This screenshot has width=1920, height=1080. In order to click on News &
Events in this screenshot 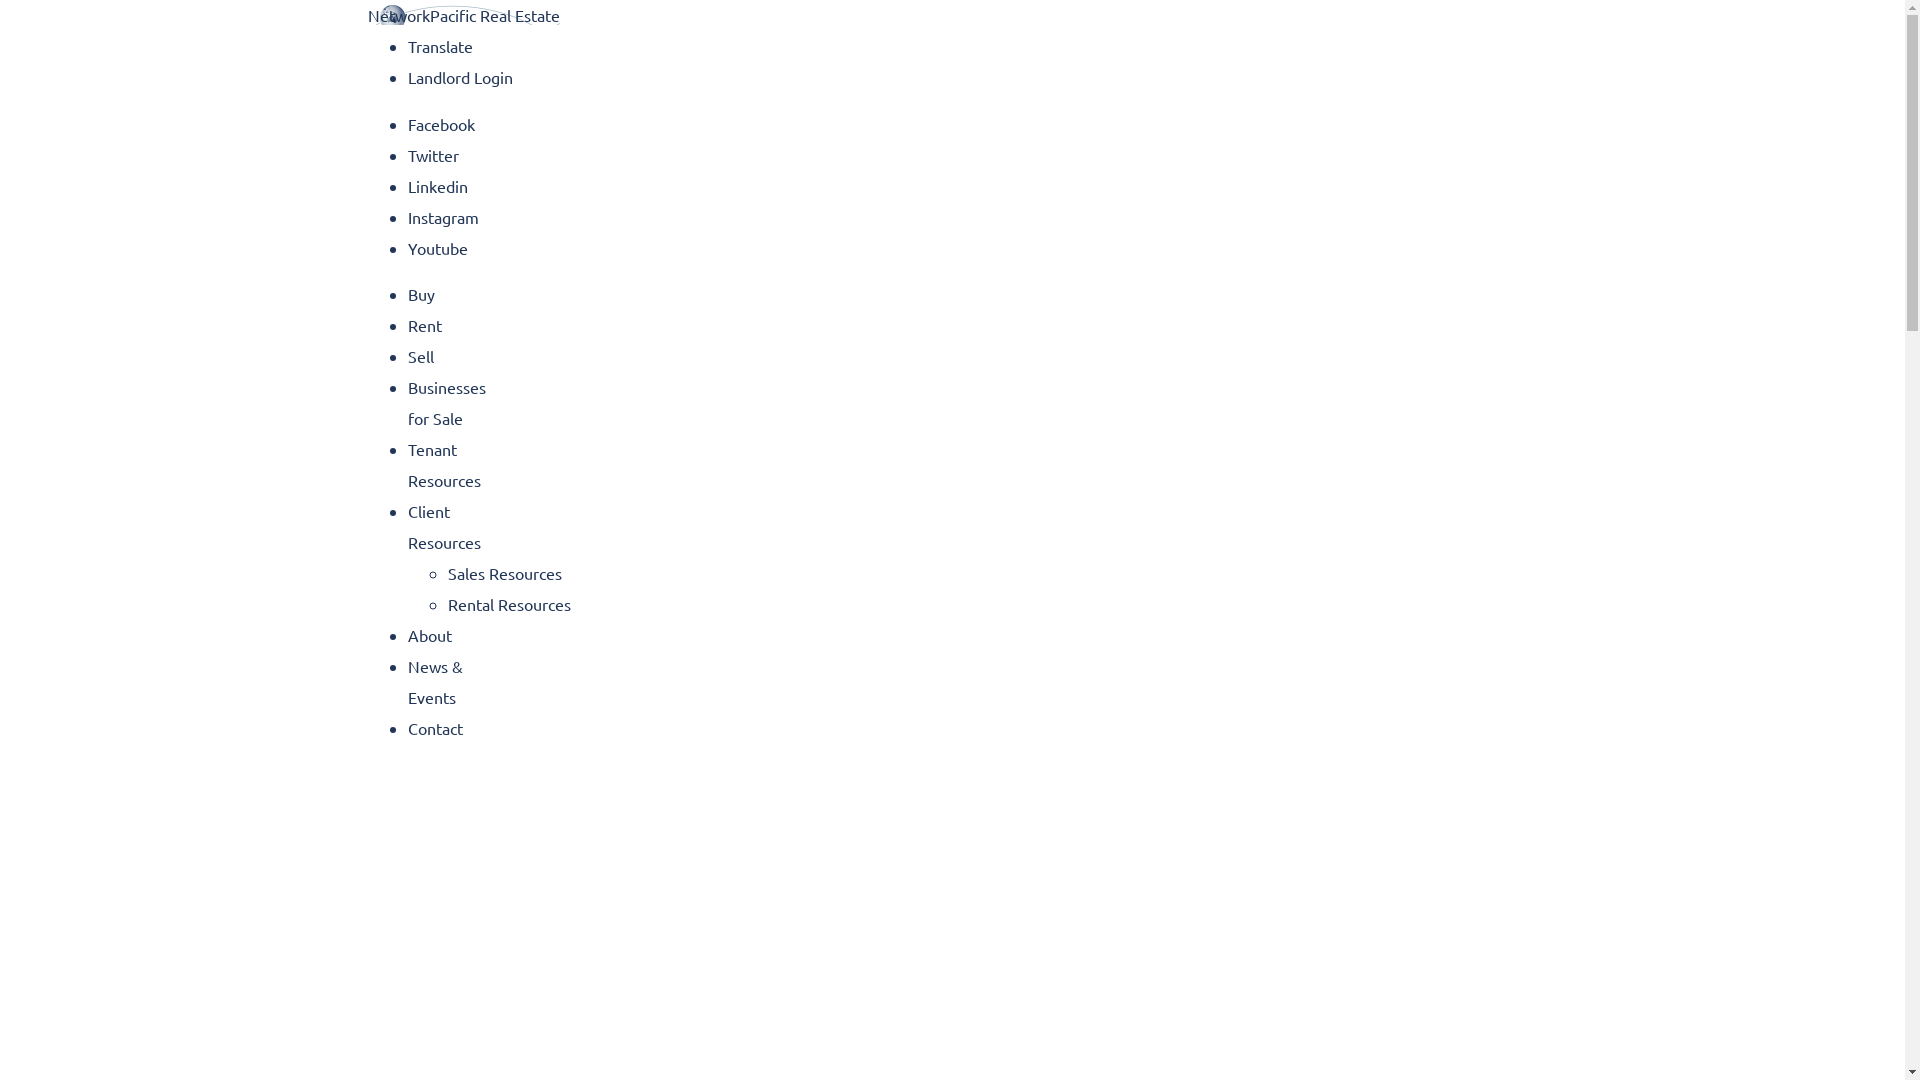, I will do `click(436, 682)`.